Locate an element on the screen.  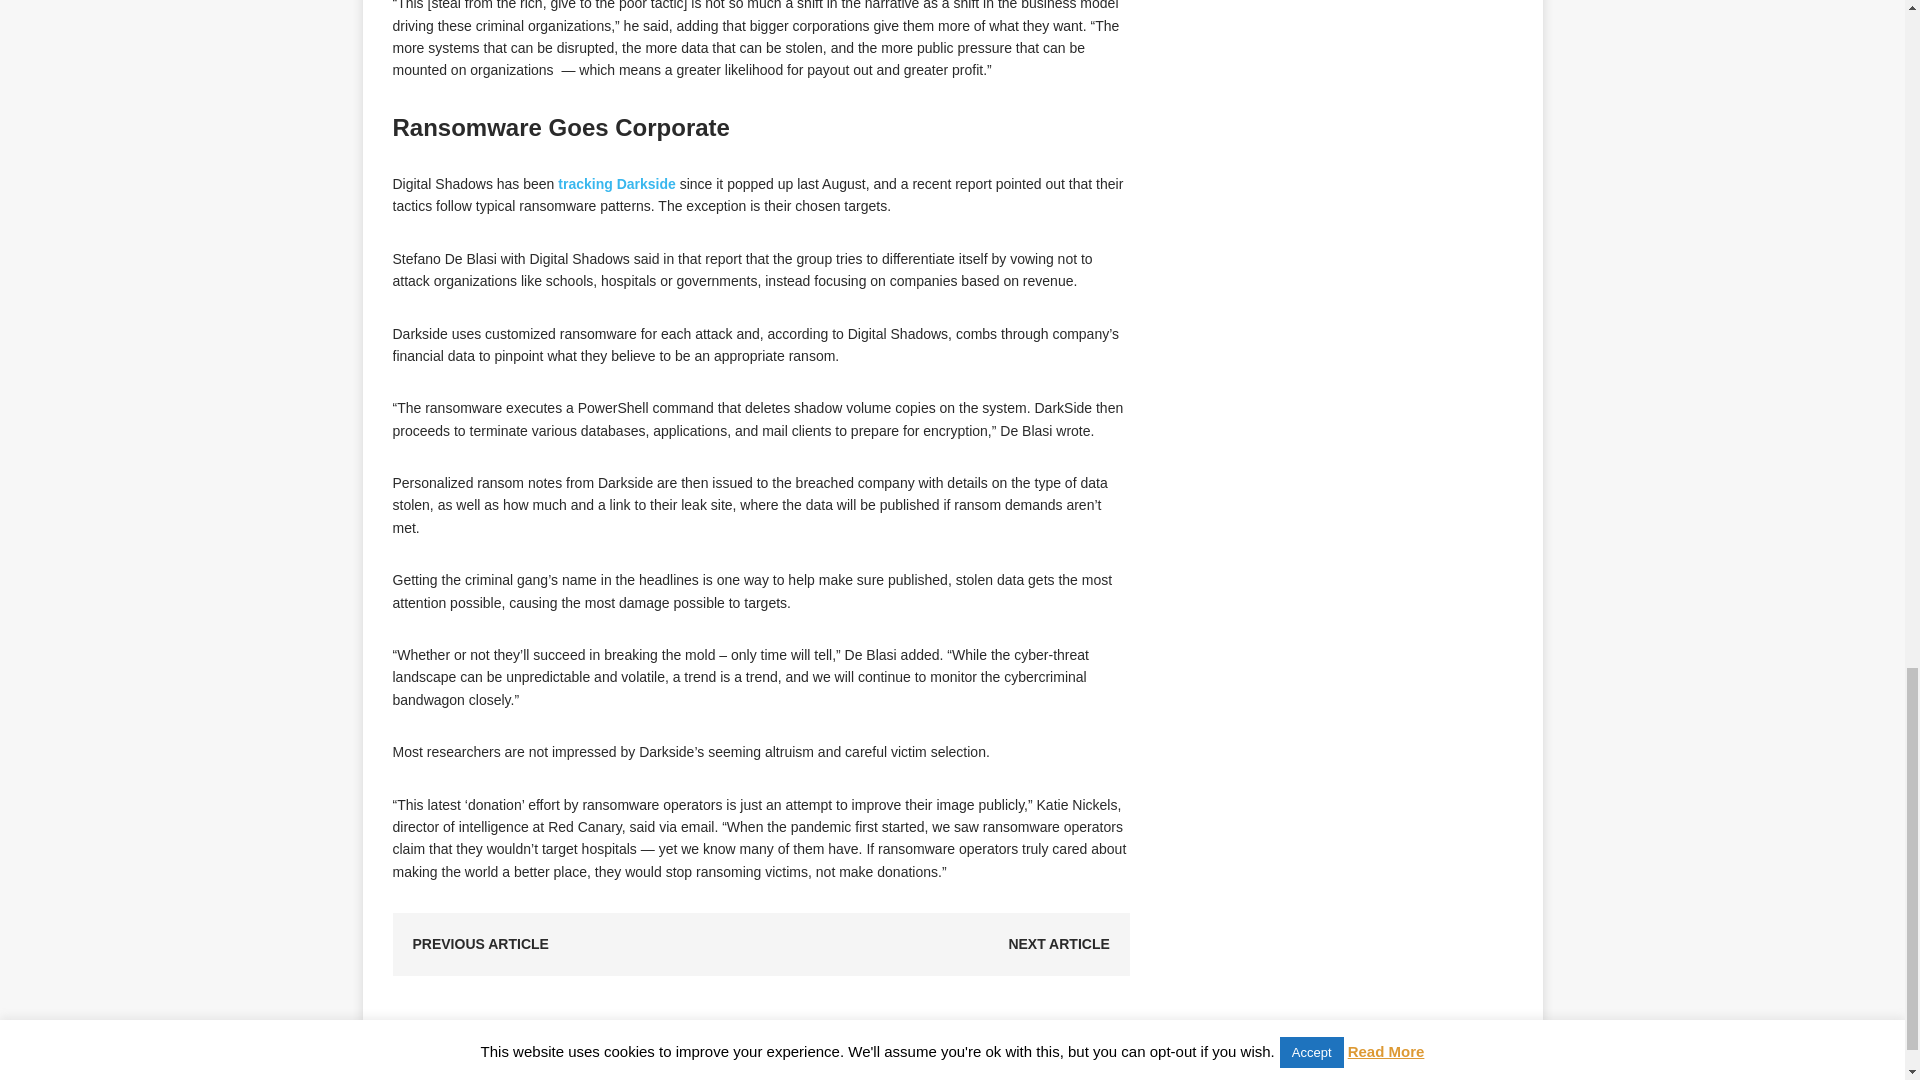
Cybersigna is located at coordinates (624, 1066).